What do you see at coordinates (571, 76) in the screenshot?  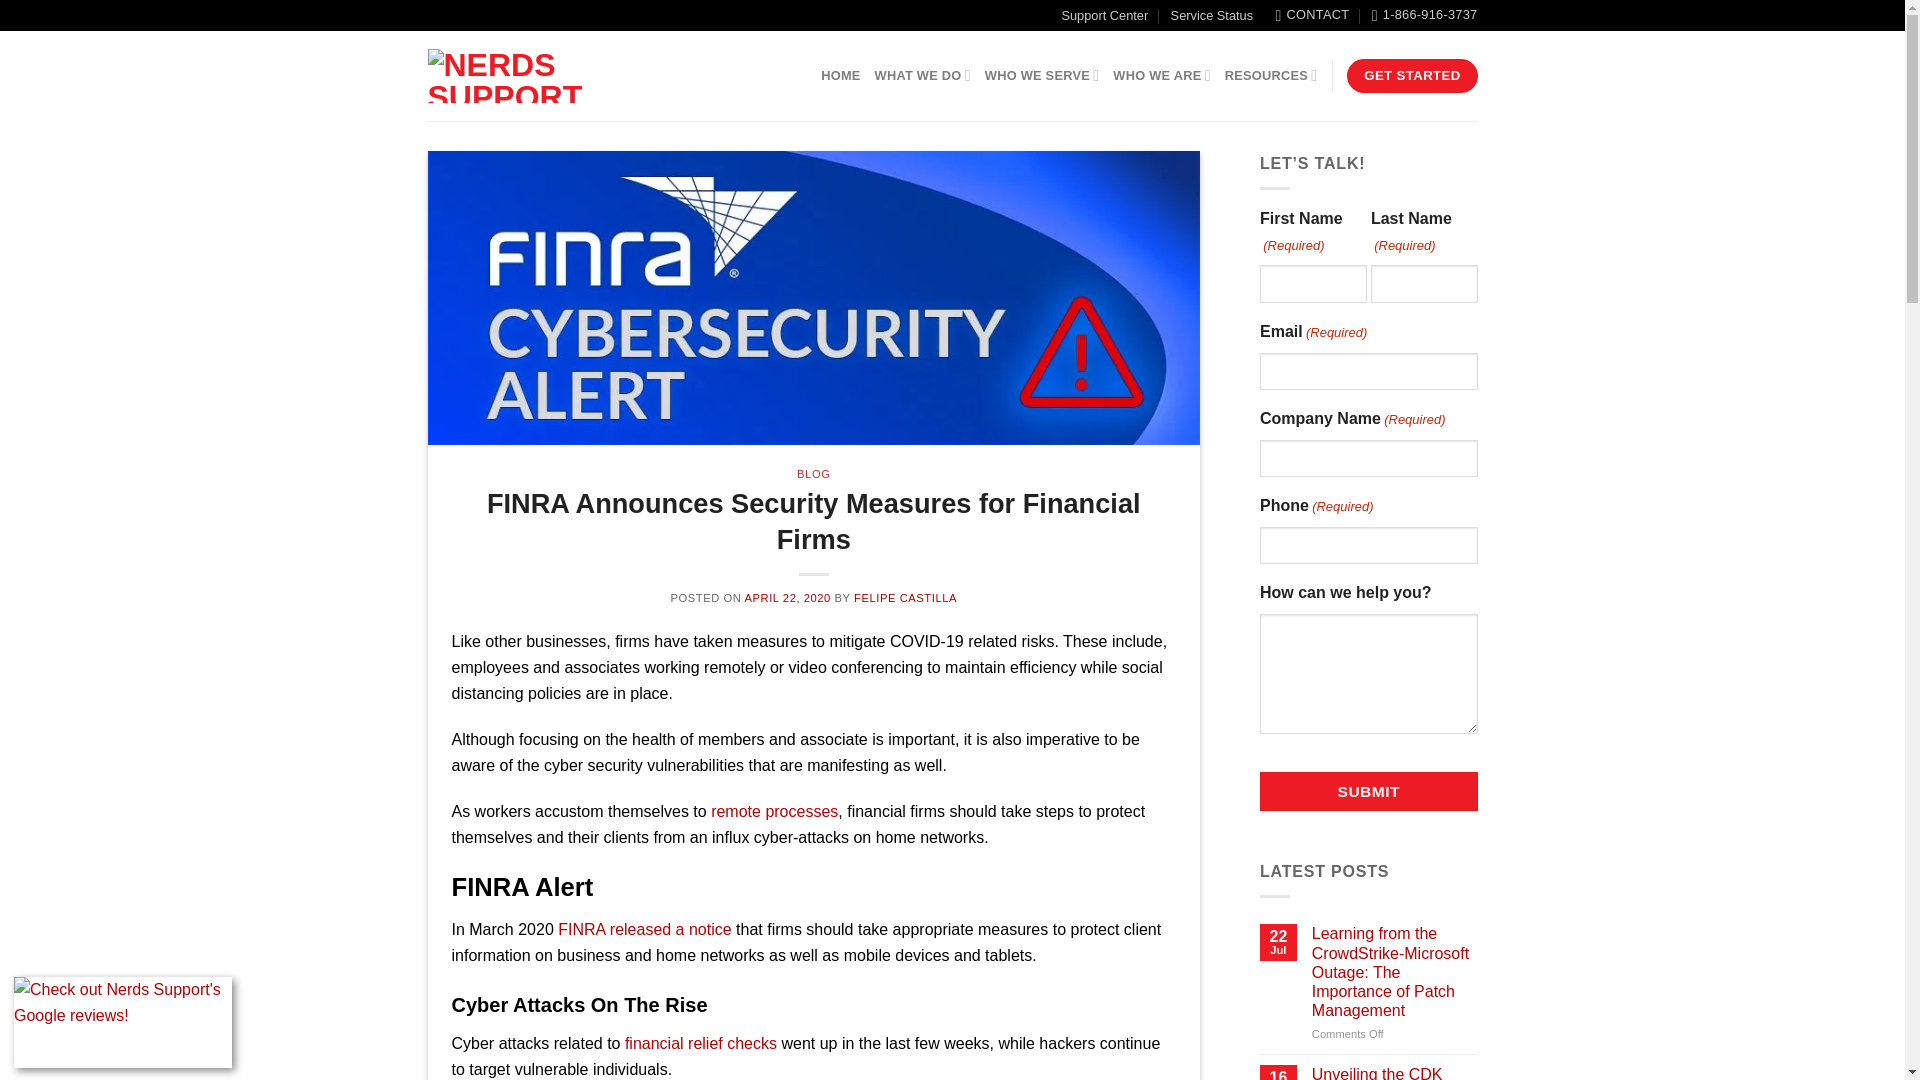 I see `Nerds Support, Inc. - Proactive Approach To Technology` at bounding box center [571, 76].